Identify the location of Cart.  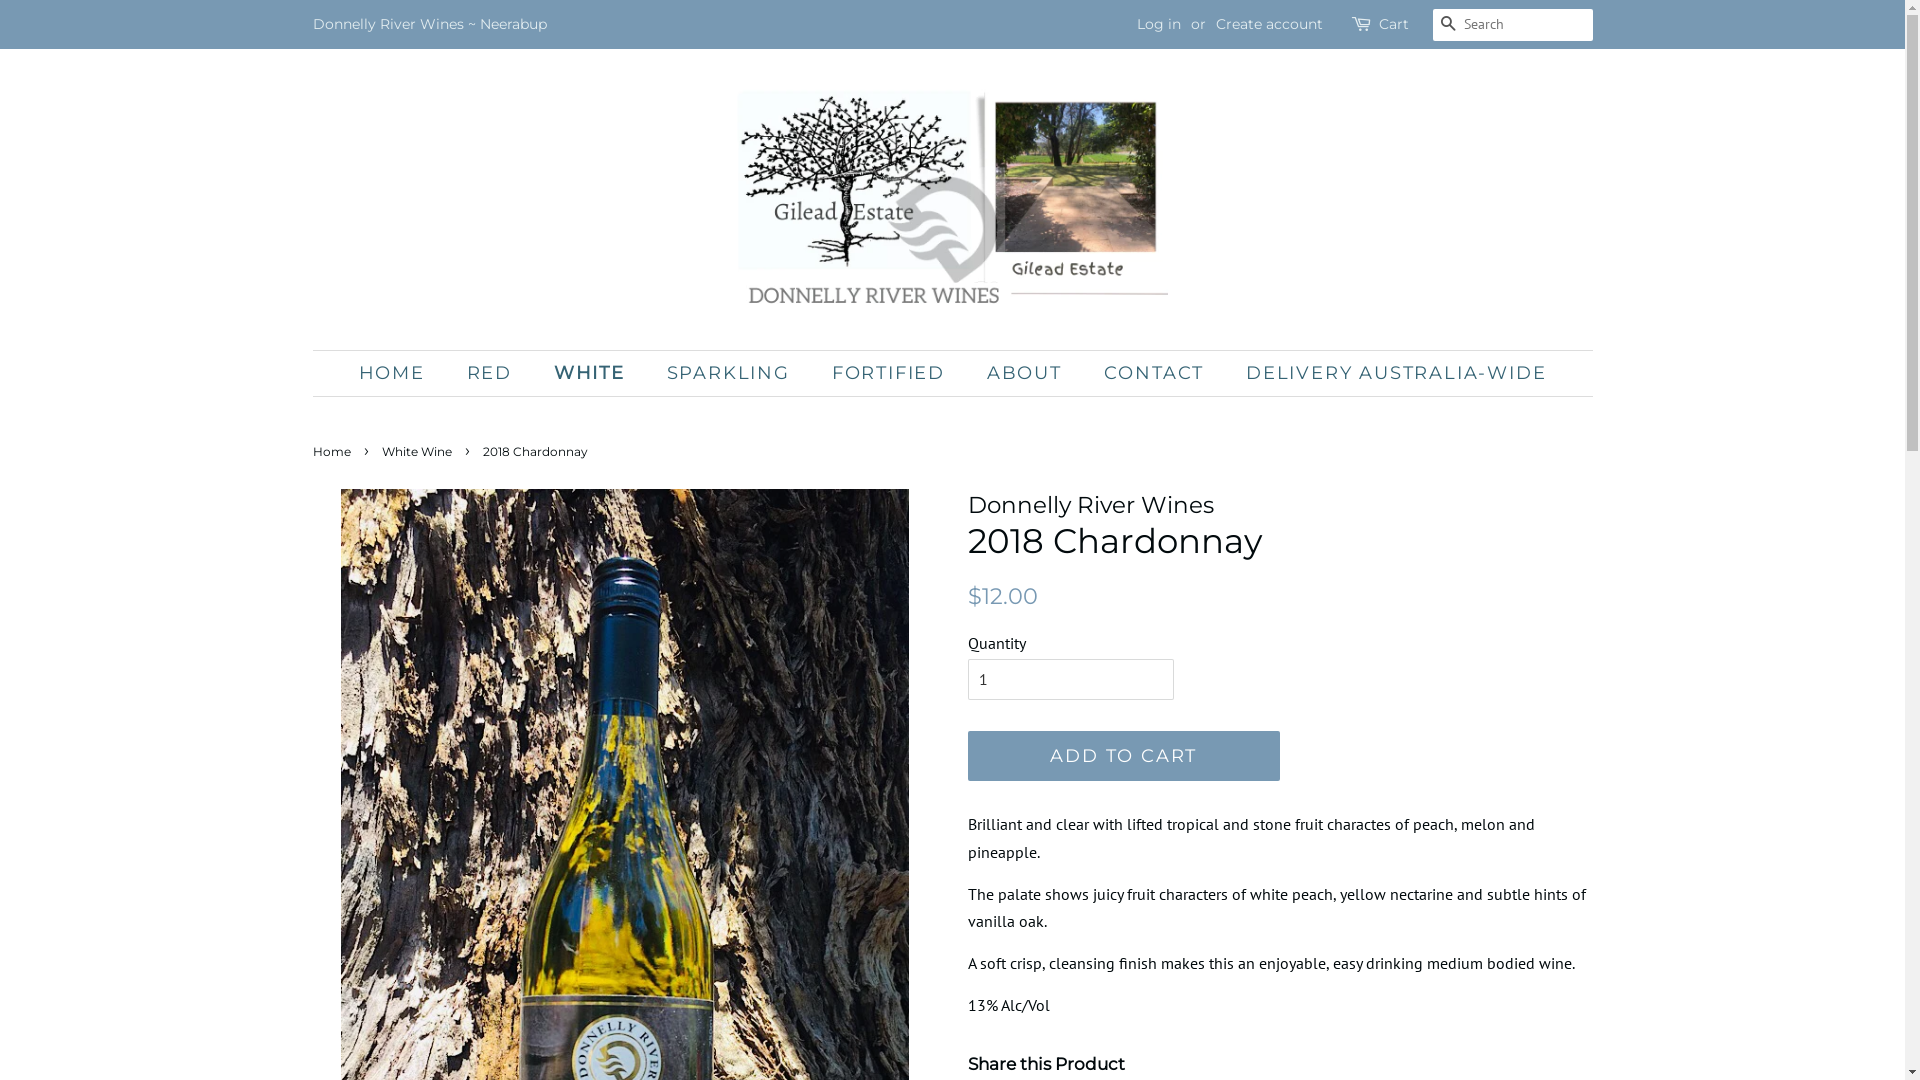
(1393, 25).